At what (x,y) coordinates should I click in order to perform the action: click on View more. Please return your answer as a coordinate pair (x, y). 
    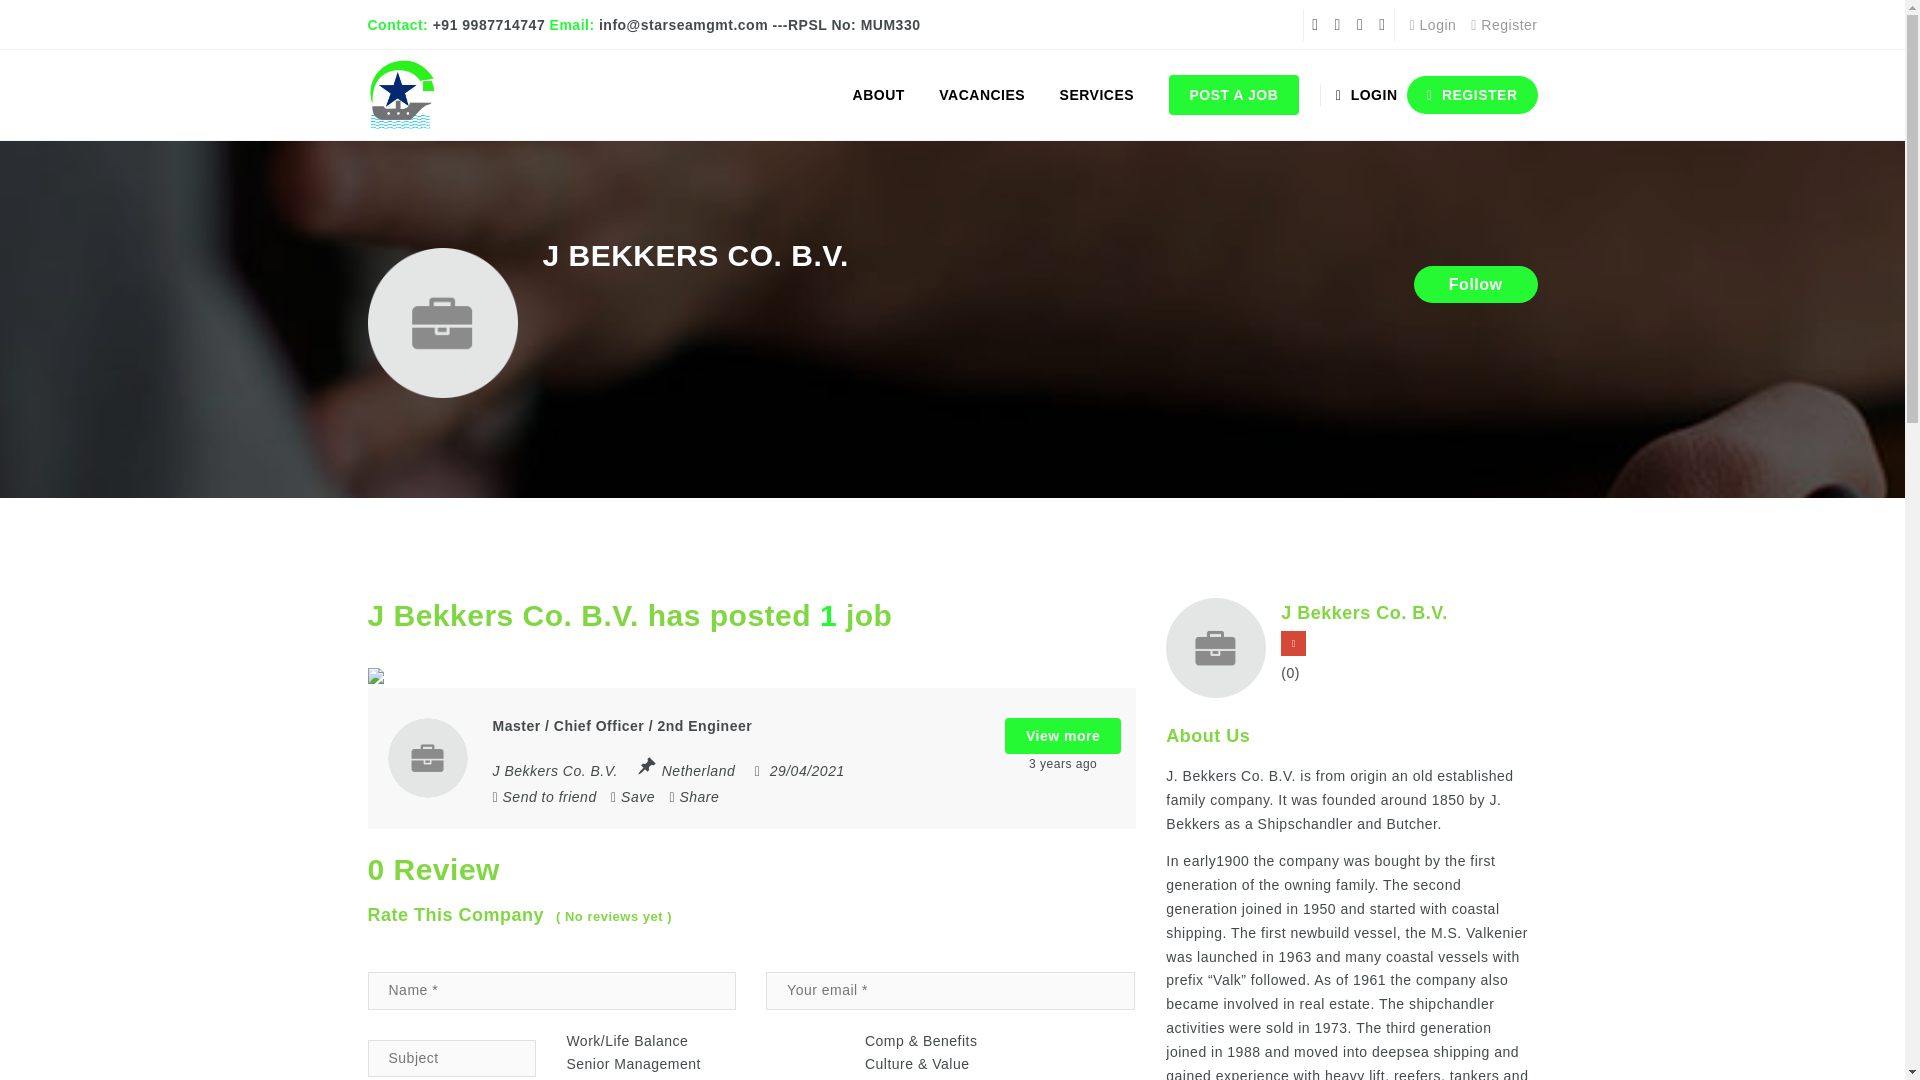
    Looking at the image, I should click on (1062, 736).